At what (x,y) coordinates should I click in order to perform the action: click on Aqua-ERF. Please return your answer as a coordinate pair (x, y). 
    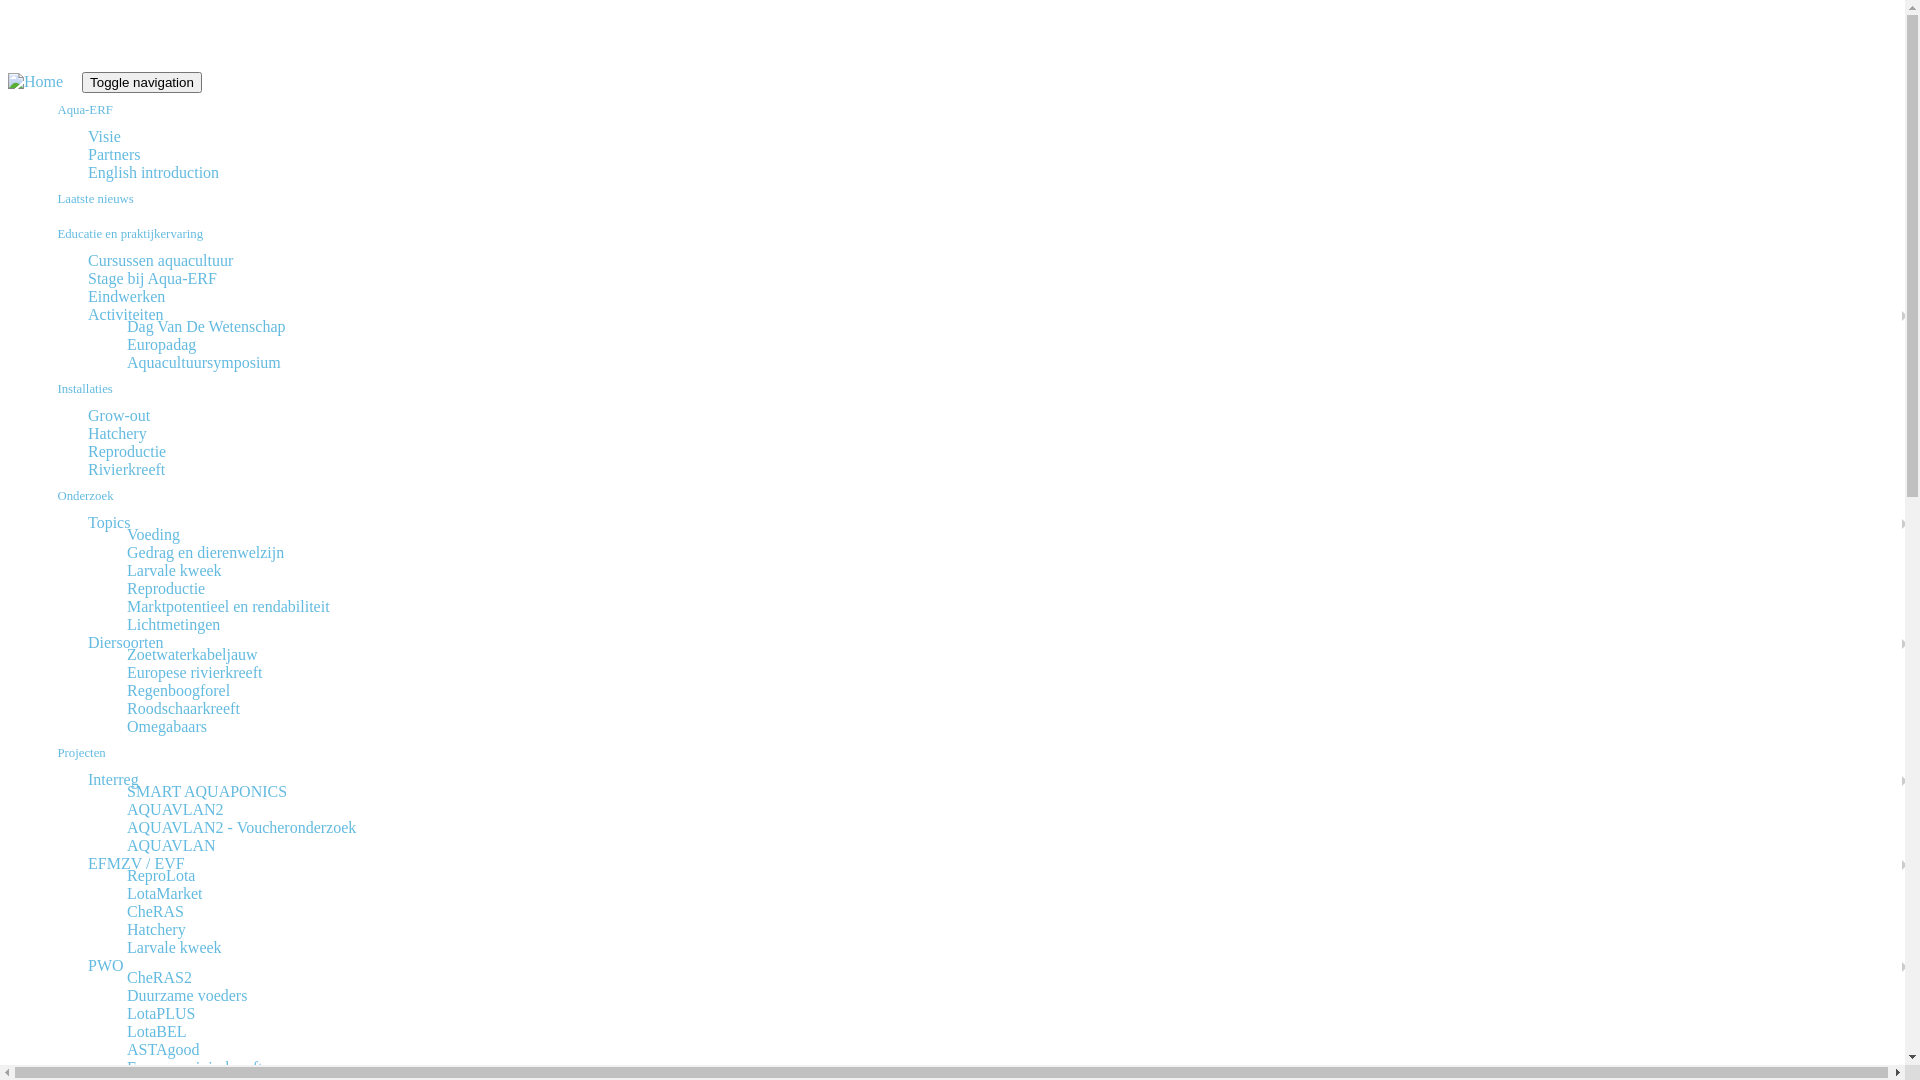
    Looking at the image, I should click on (972, 110).